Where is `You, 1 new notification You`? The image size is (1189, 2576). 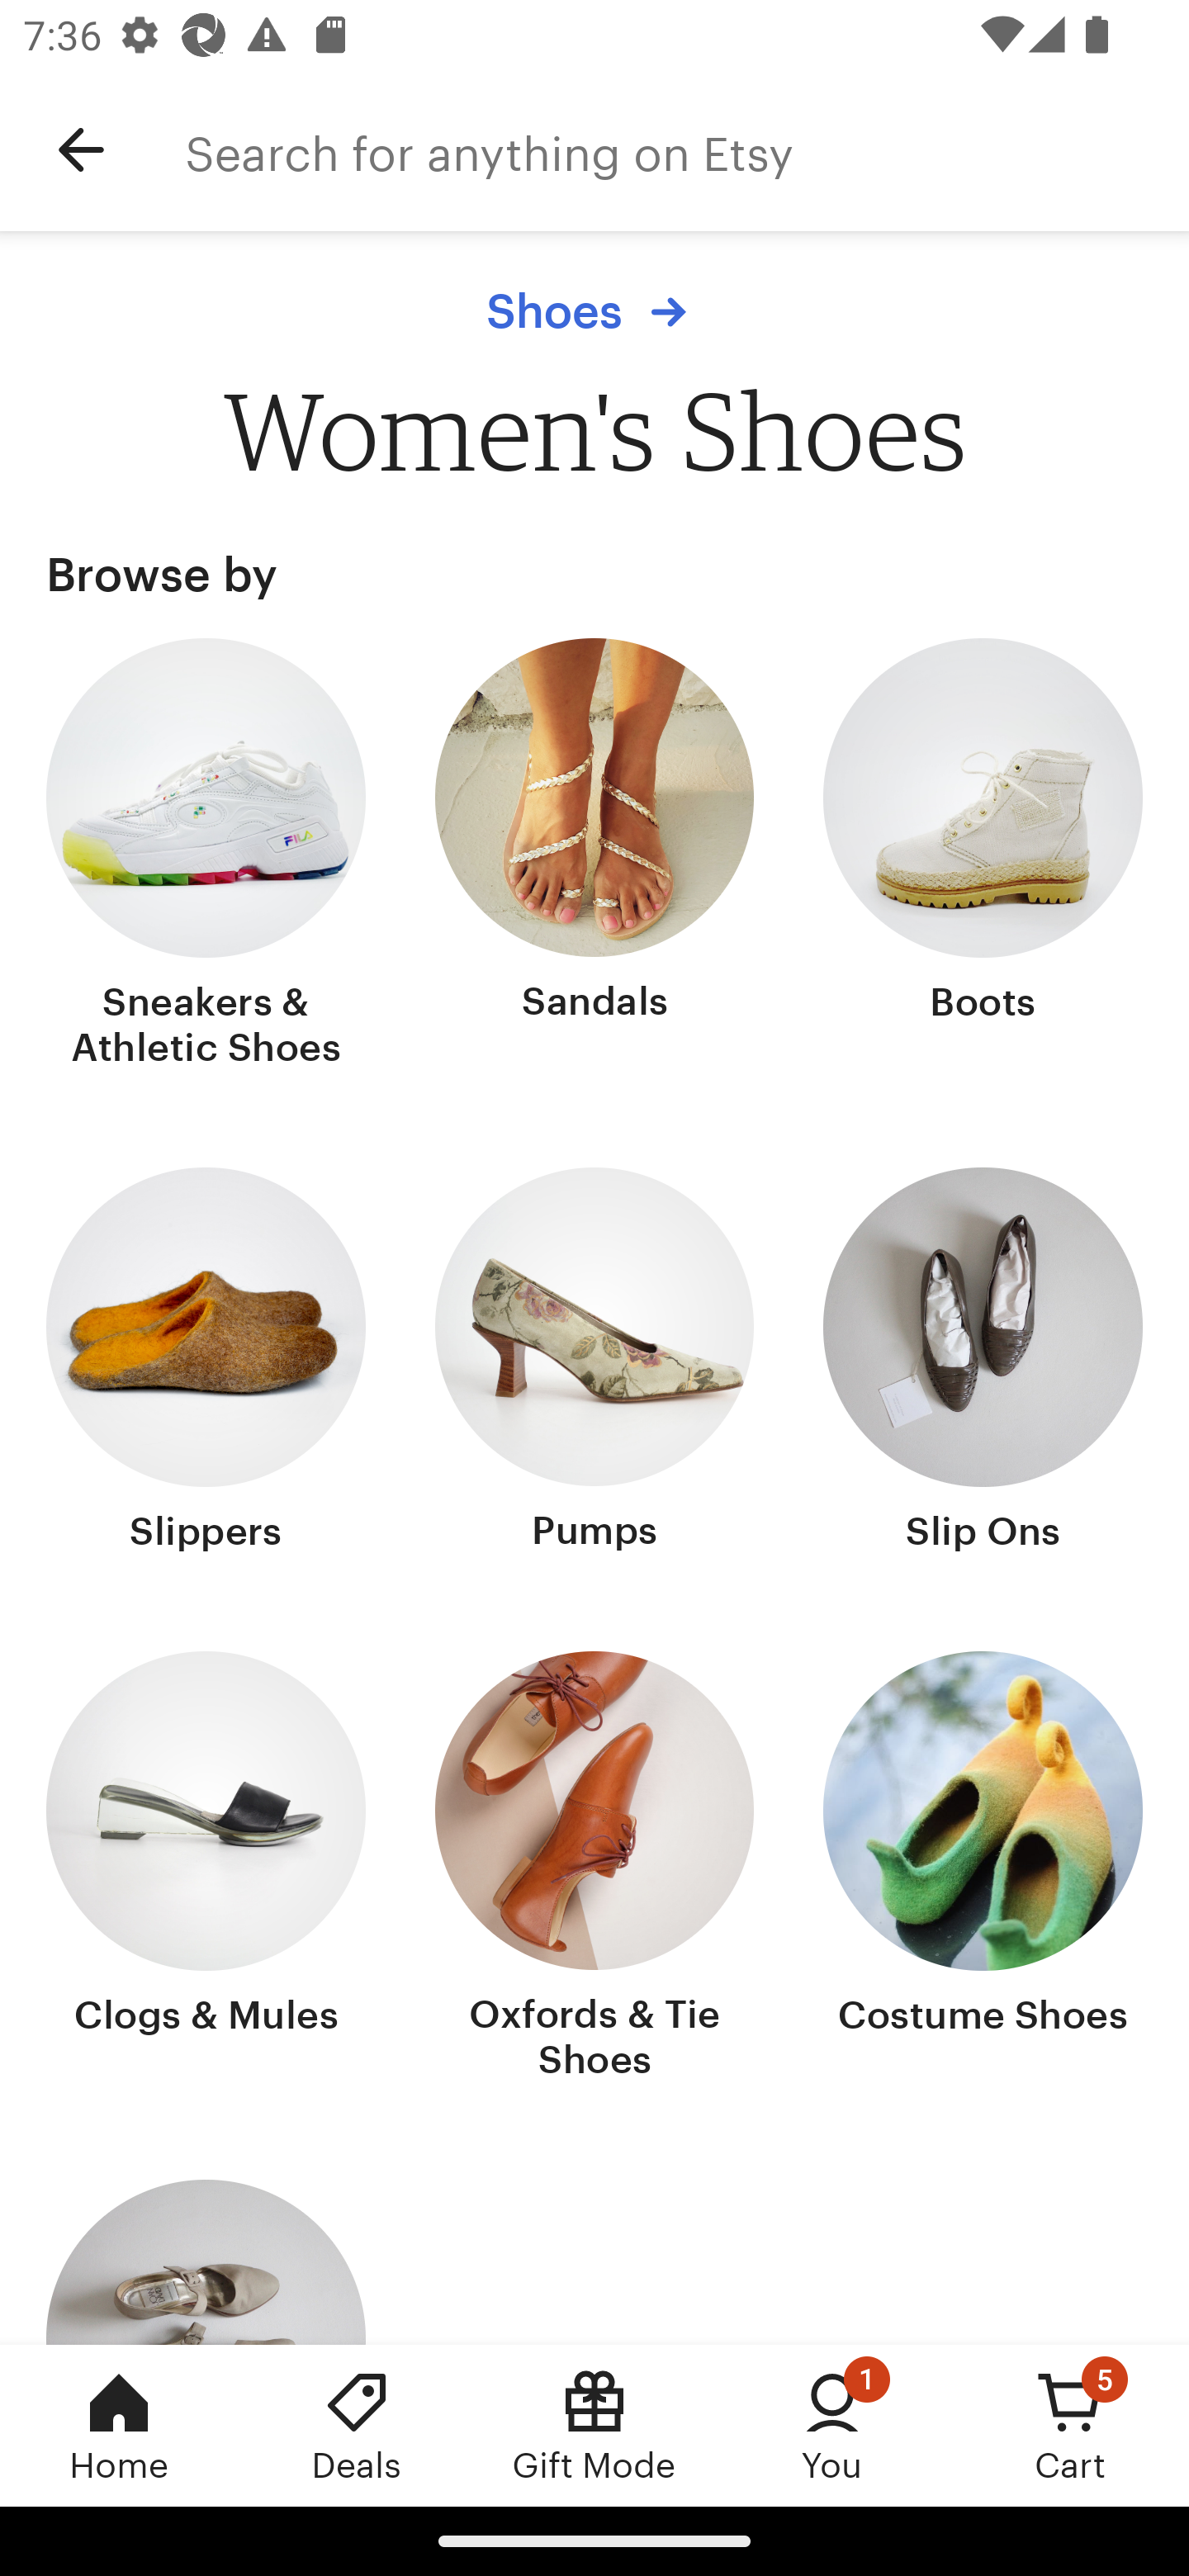 You, 1 new notification You is located at coordinates (832, 2425).